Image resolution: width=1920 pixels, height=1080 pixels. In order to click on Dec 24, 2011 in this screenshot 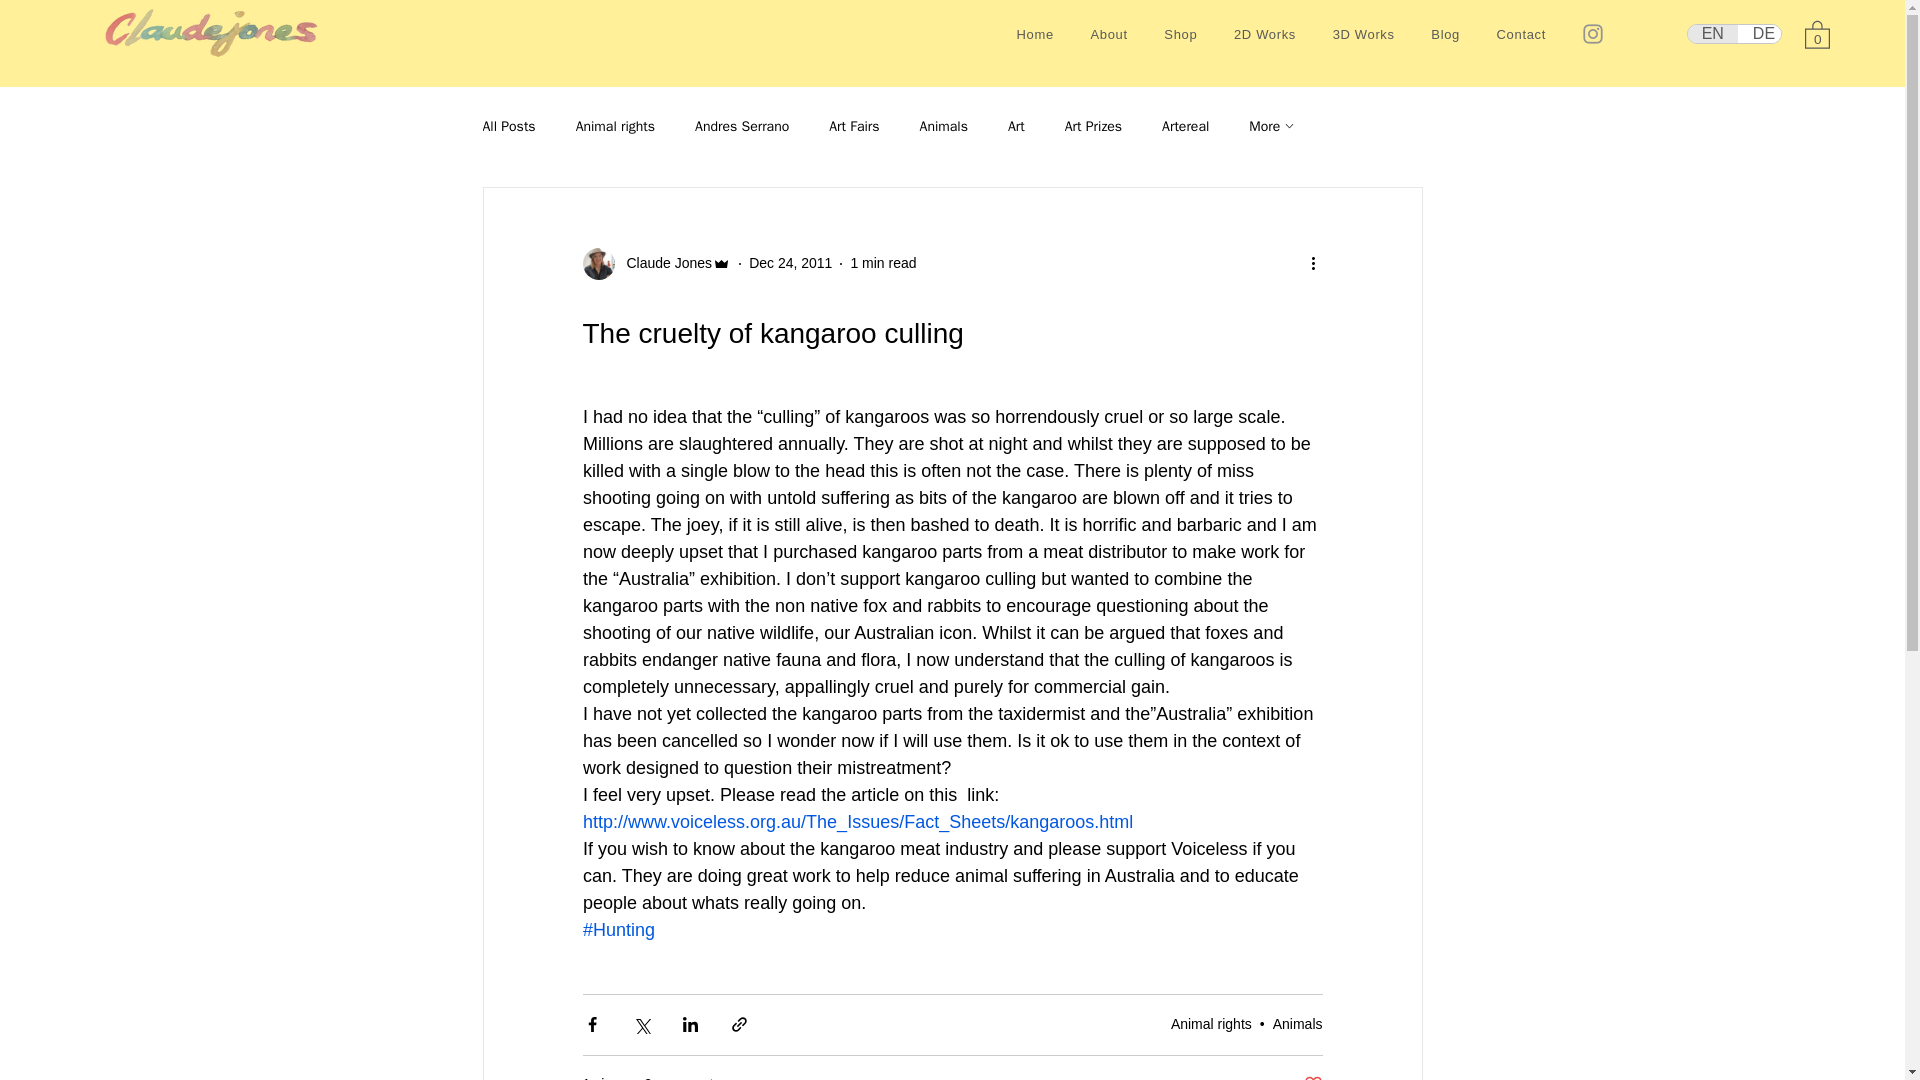, I will do `click(790, 262)`.